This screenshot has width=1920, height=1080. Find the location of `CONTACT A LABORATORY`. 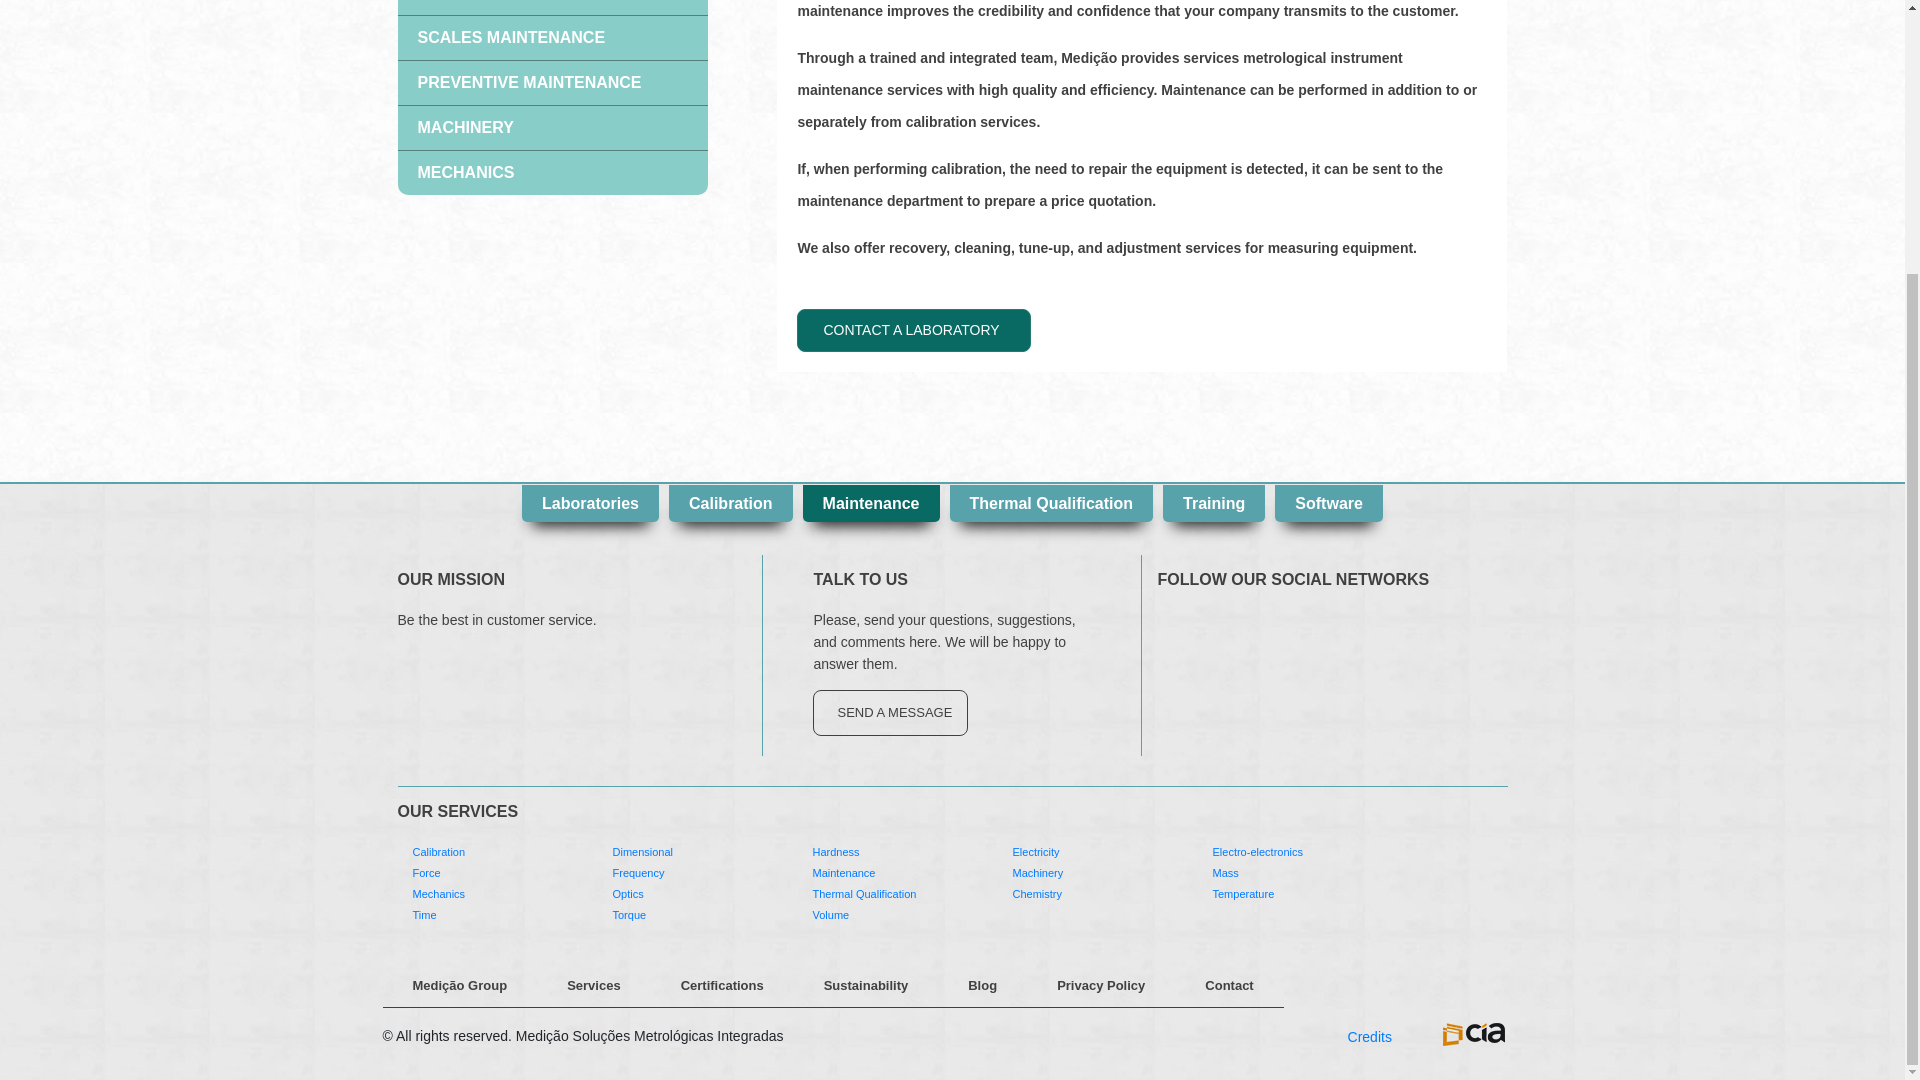

CONTACT A LABORATORY is located at coordinates (912, 330).